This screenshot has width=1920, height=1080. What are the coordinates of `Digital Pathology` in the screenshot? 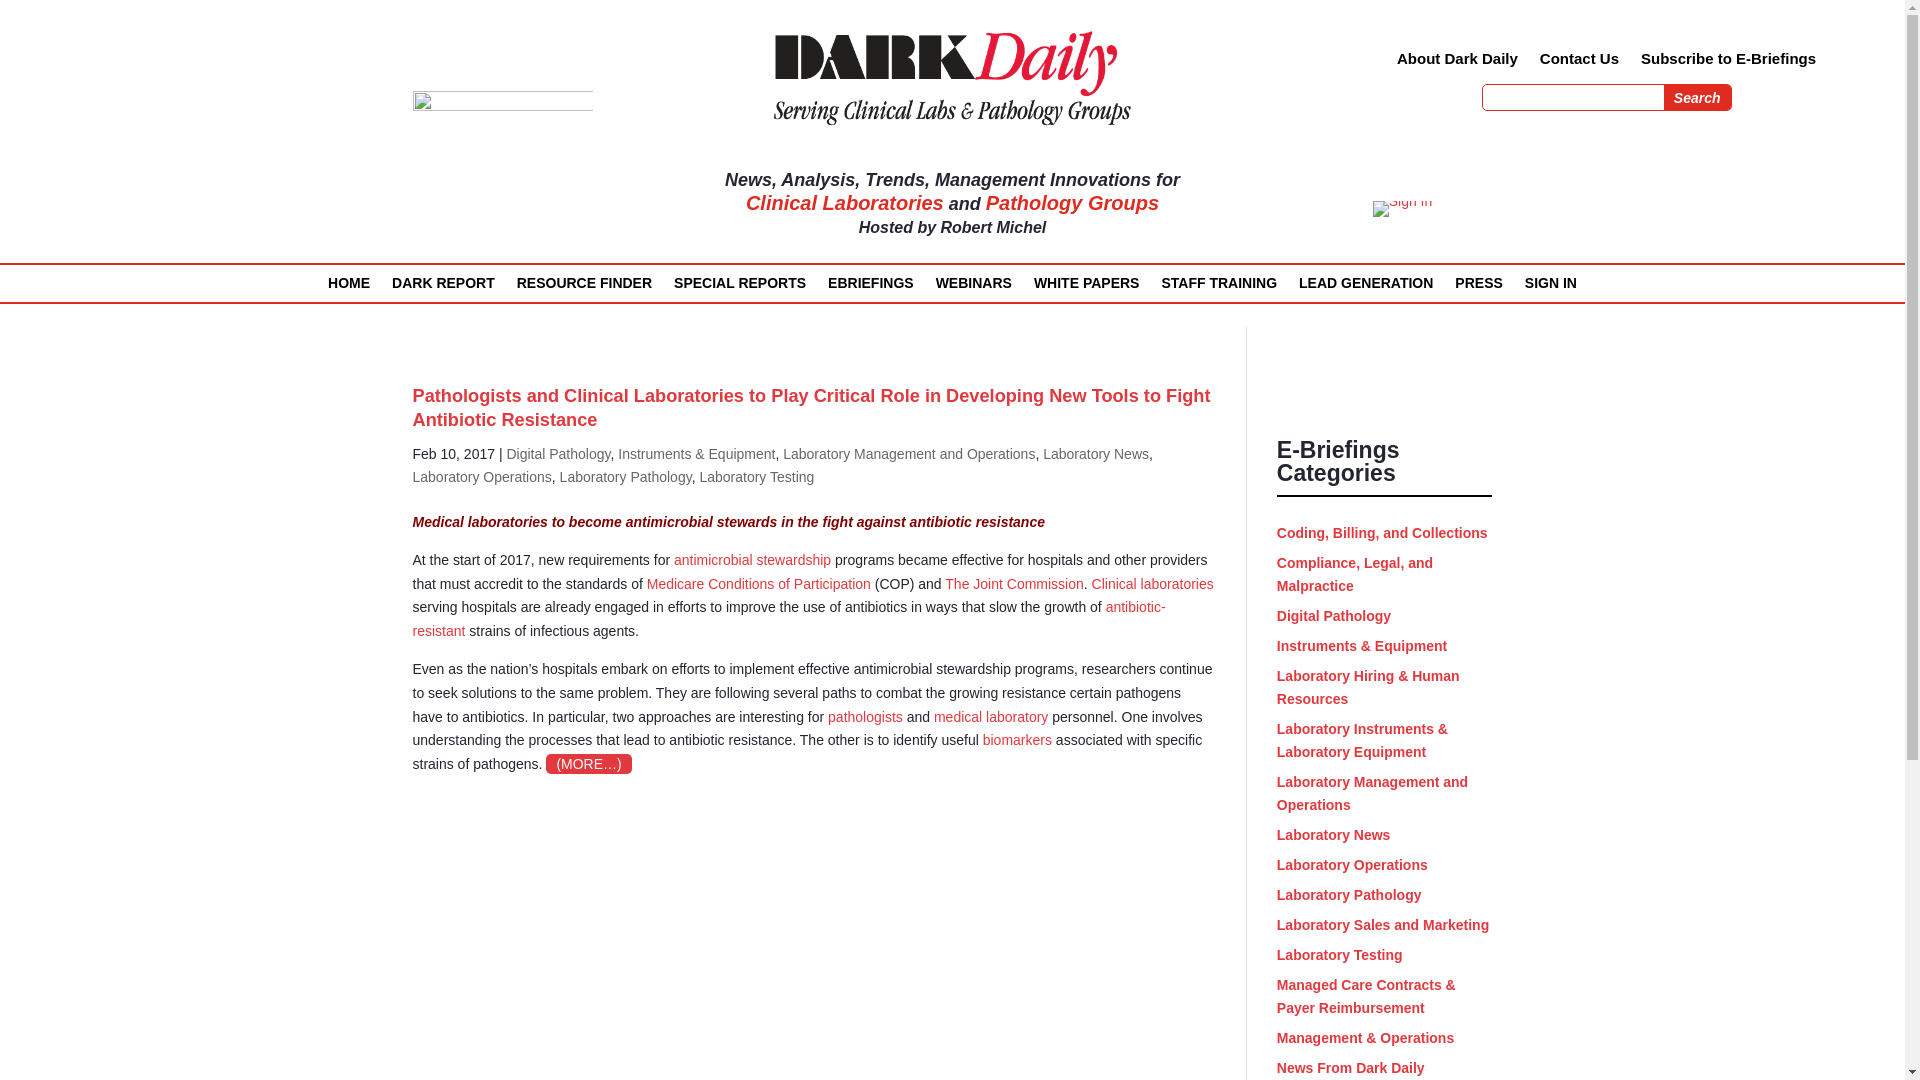 It's located at (558, 454).